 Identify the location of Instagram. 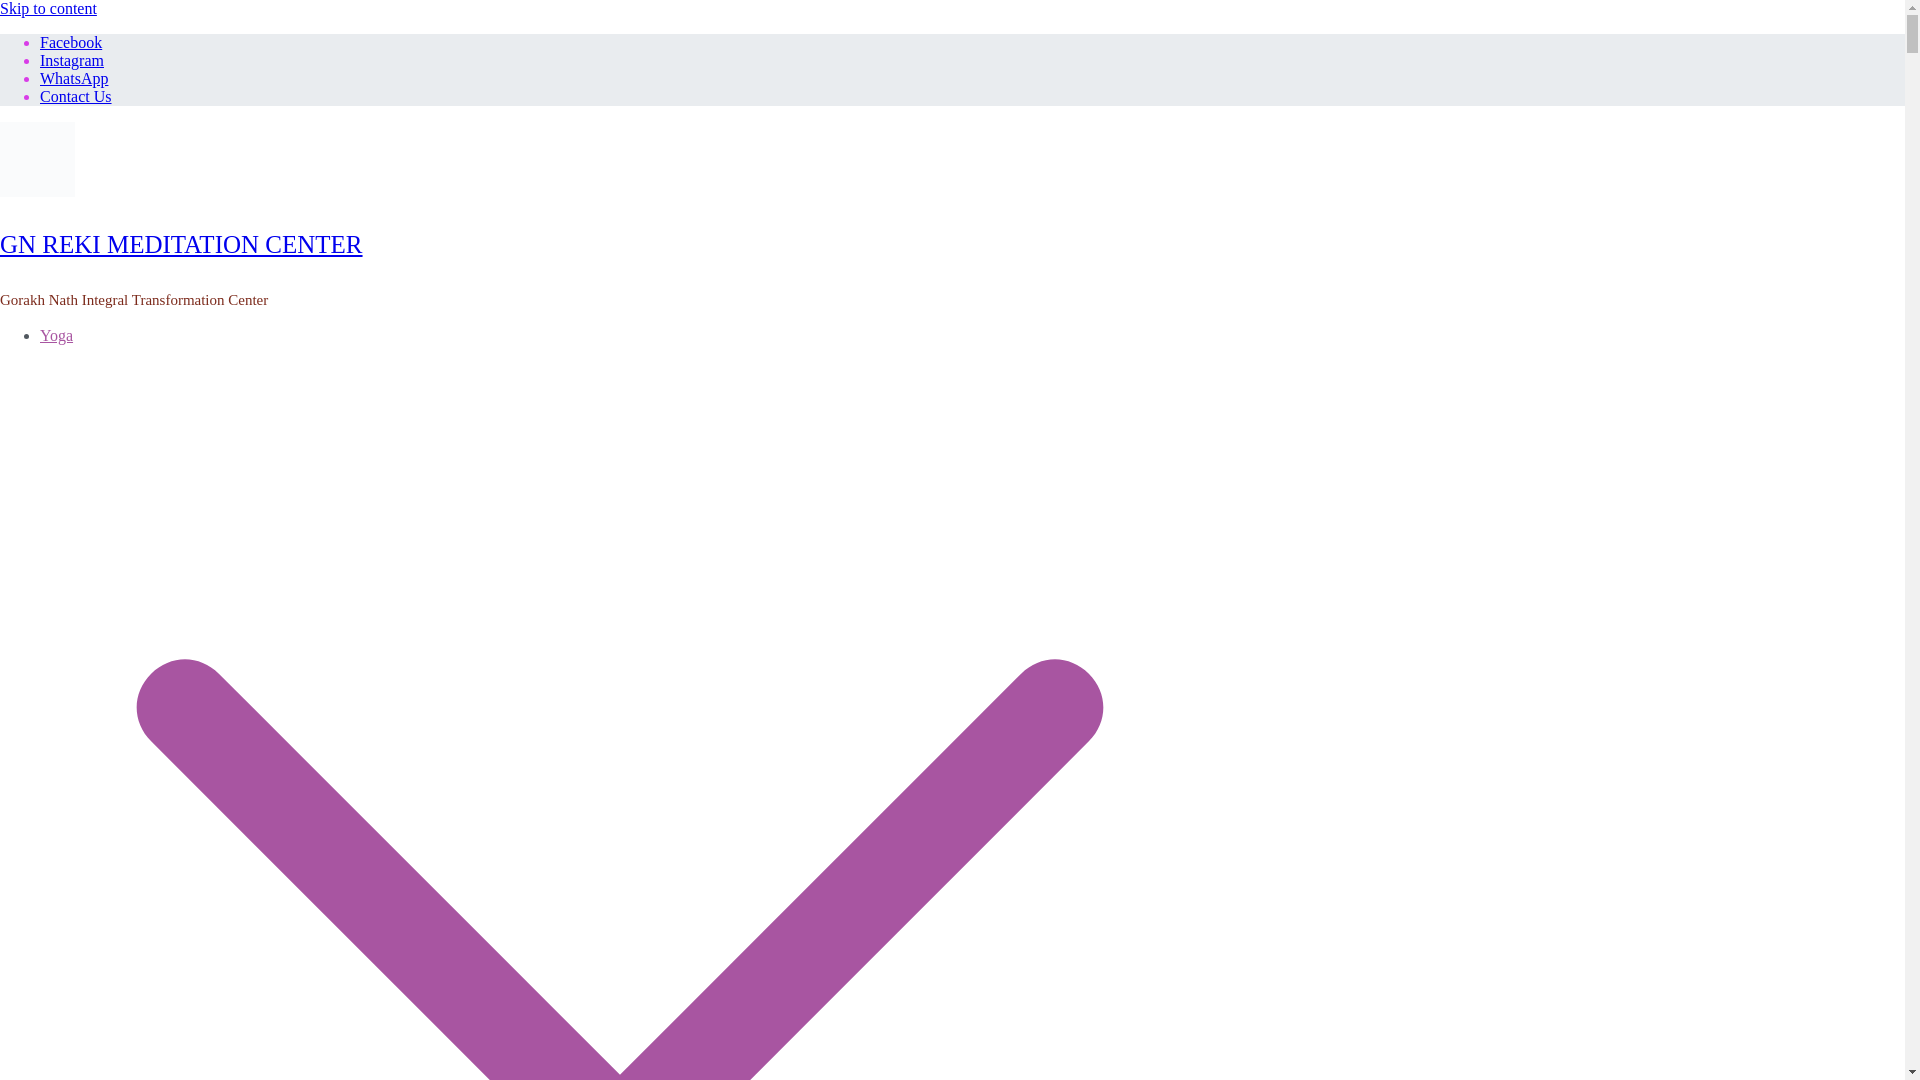
(72, 60).